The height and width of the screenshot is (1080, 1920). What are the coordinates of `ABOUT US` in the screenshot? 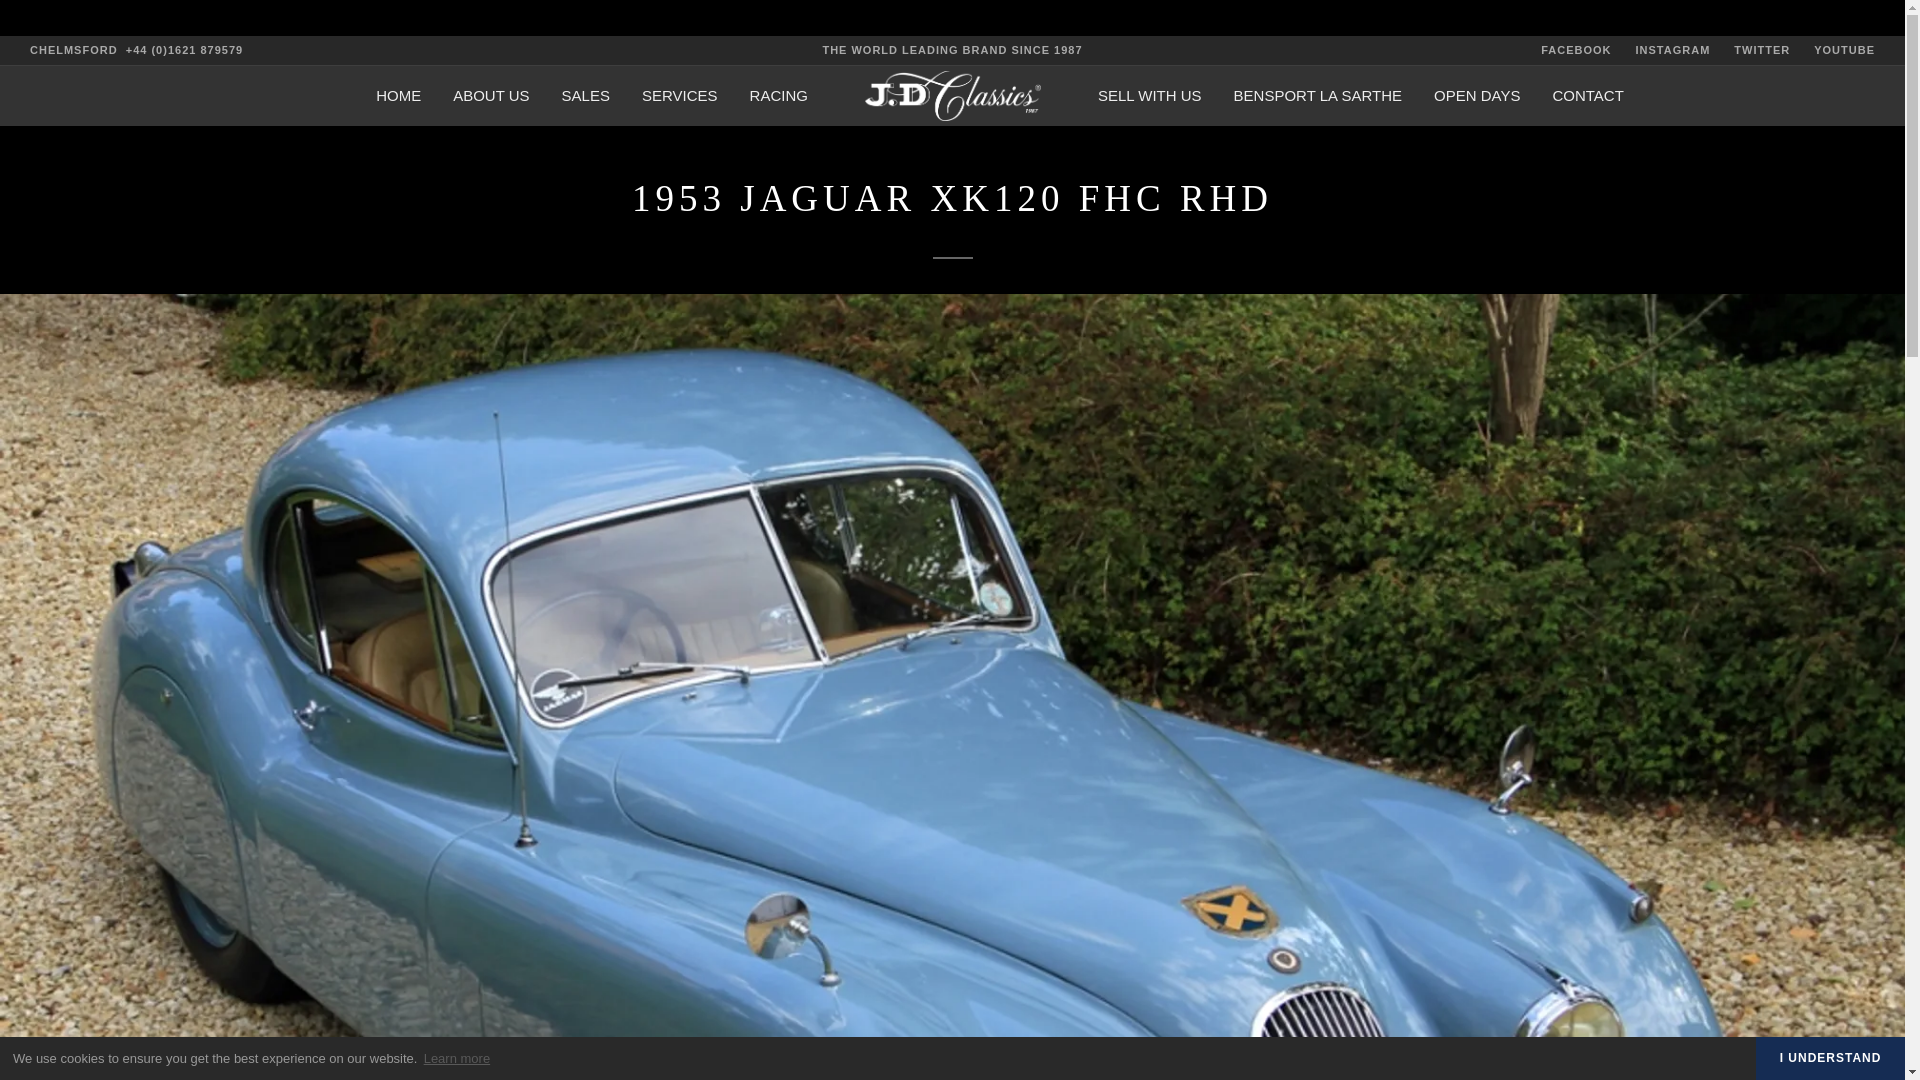 It's located at (490, 96).